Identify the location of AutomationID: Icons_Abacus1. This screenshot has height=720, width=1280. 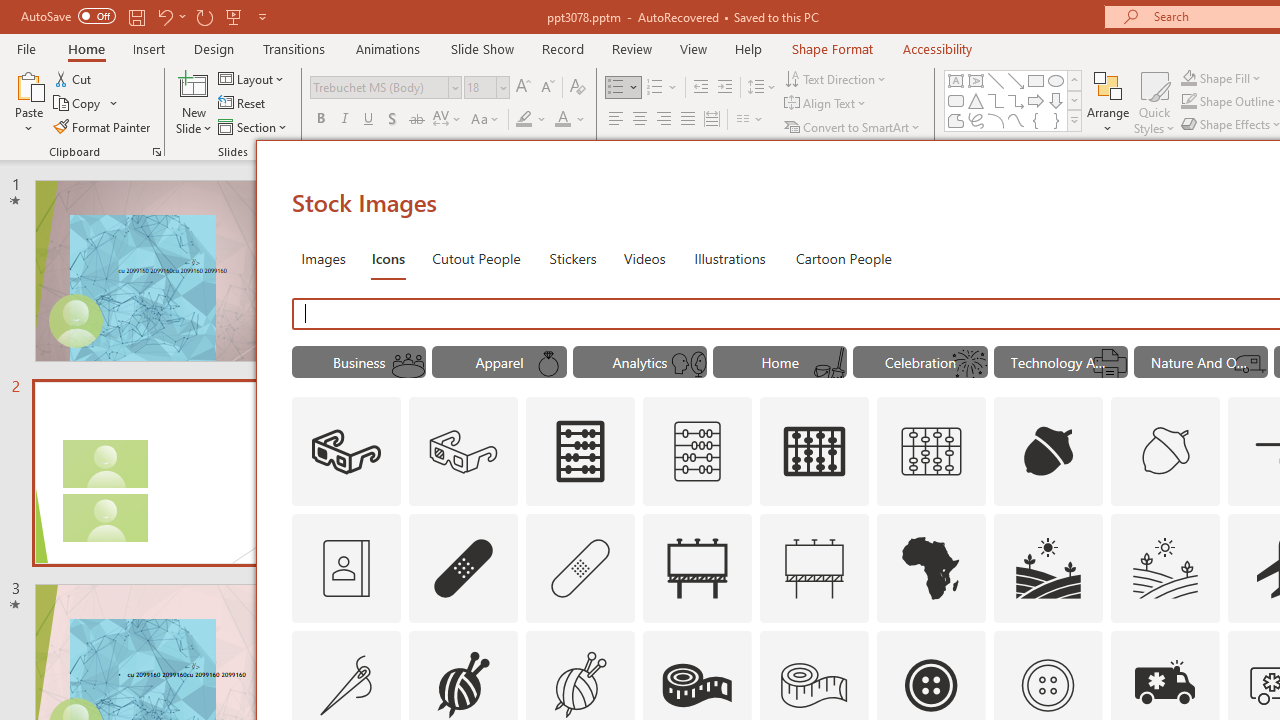
(815, 452).